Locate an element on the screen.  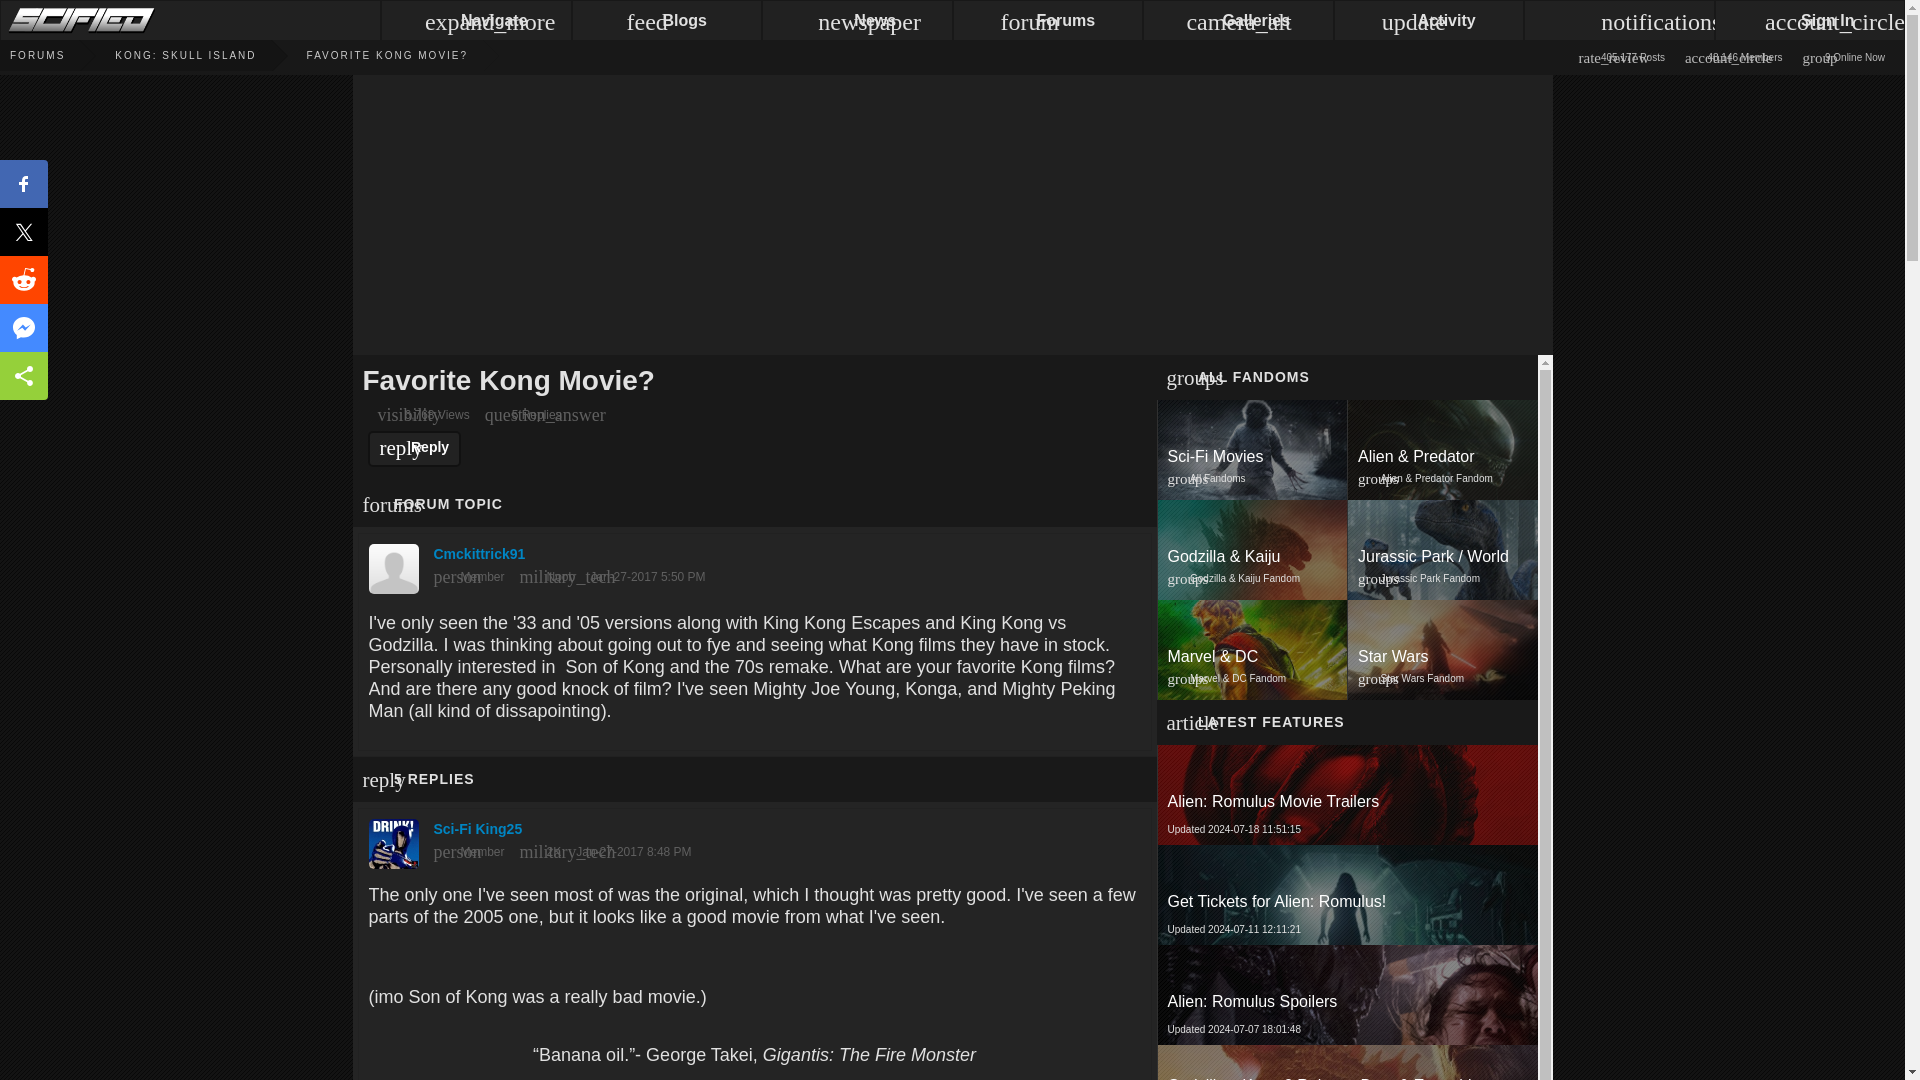
Alien: Romulus Spoilers is located at coordinates (1348, 1001).